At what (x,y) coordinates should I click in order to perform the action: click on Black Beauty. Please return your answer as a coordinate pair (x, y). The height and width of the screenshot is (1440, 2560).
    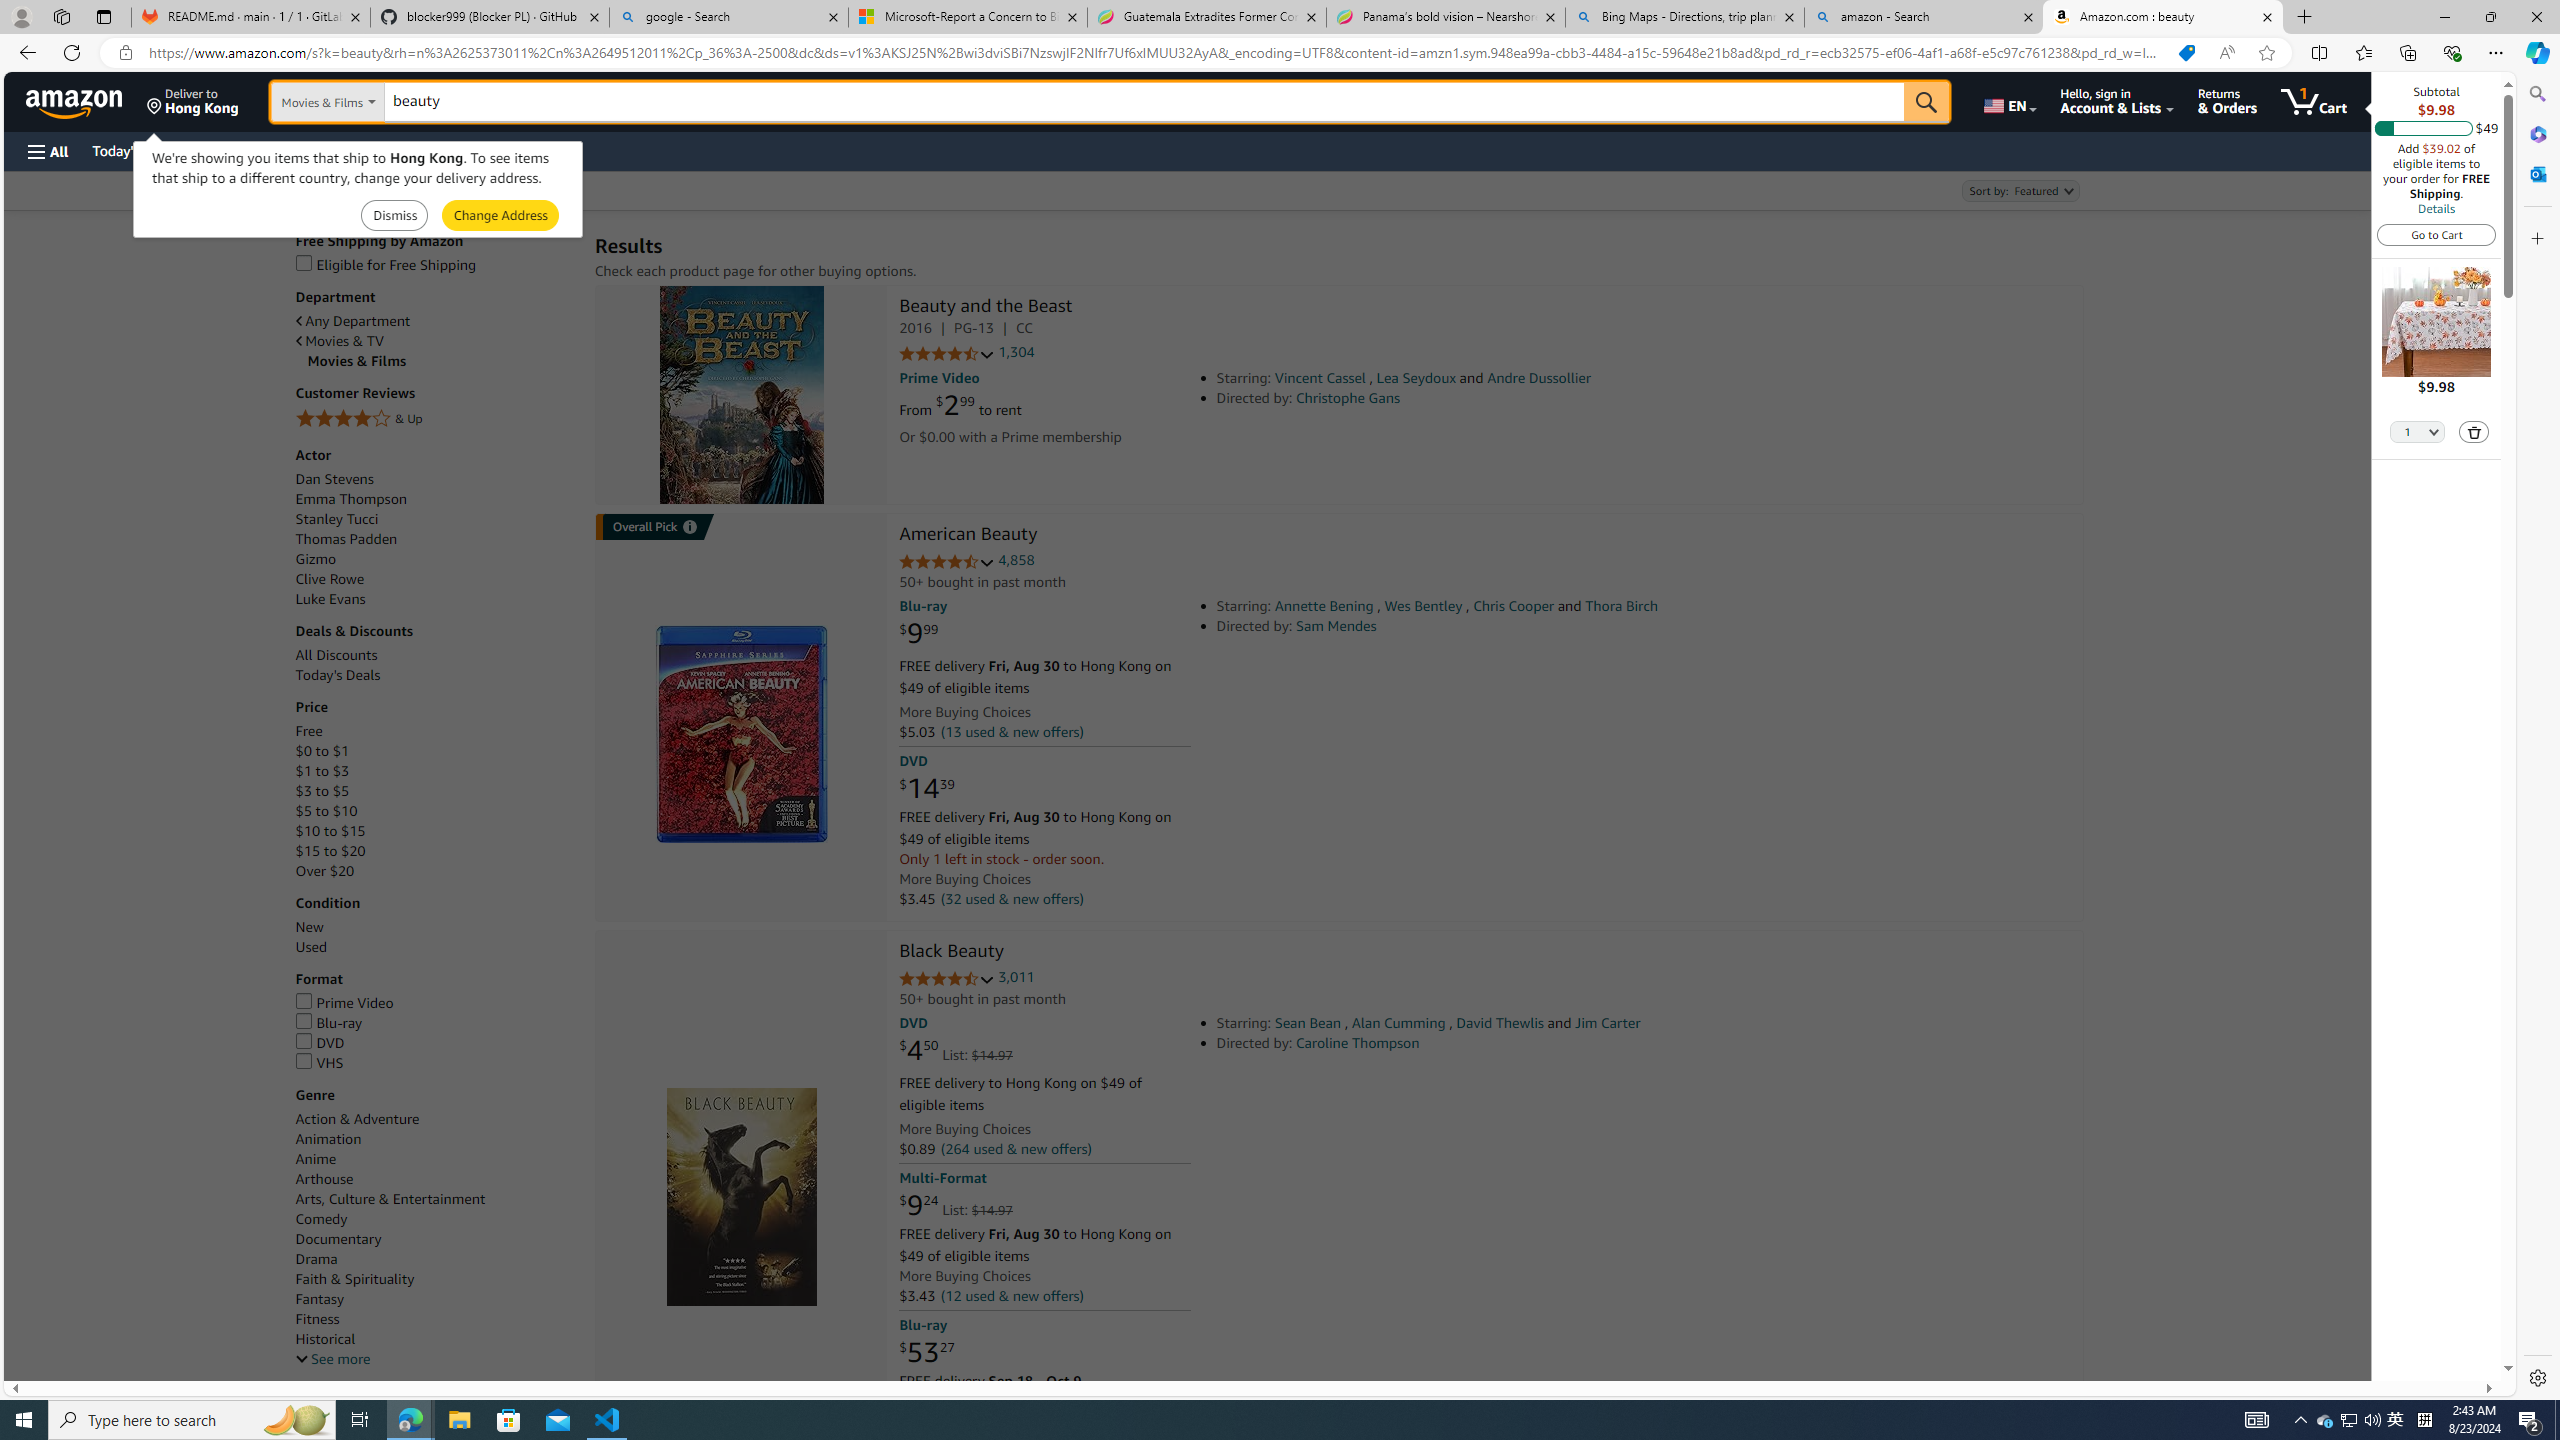
    Looking at the image, I should click on (740, 1198).